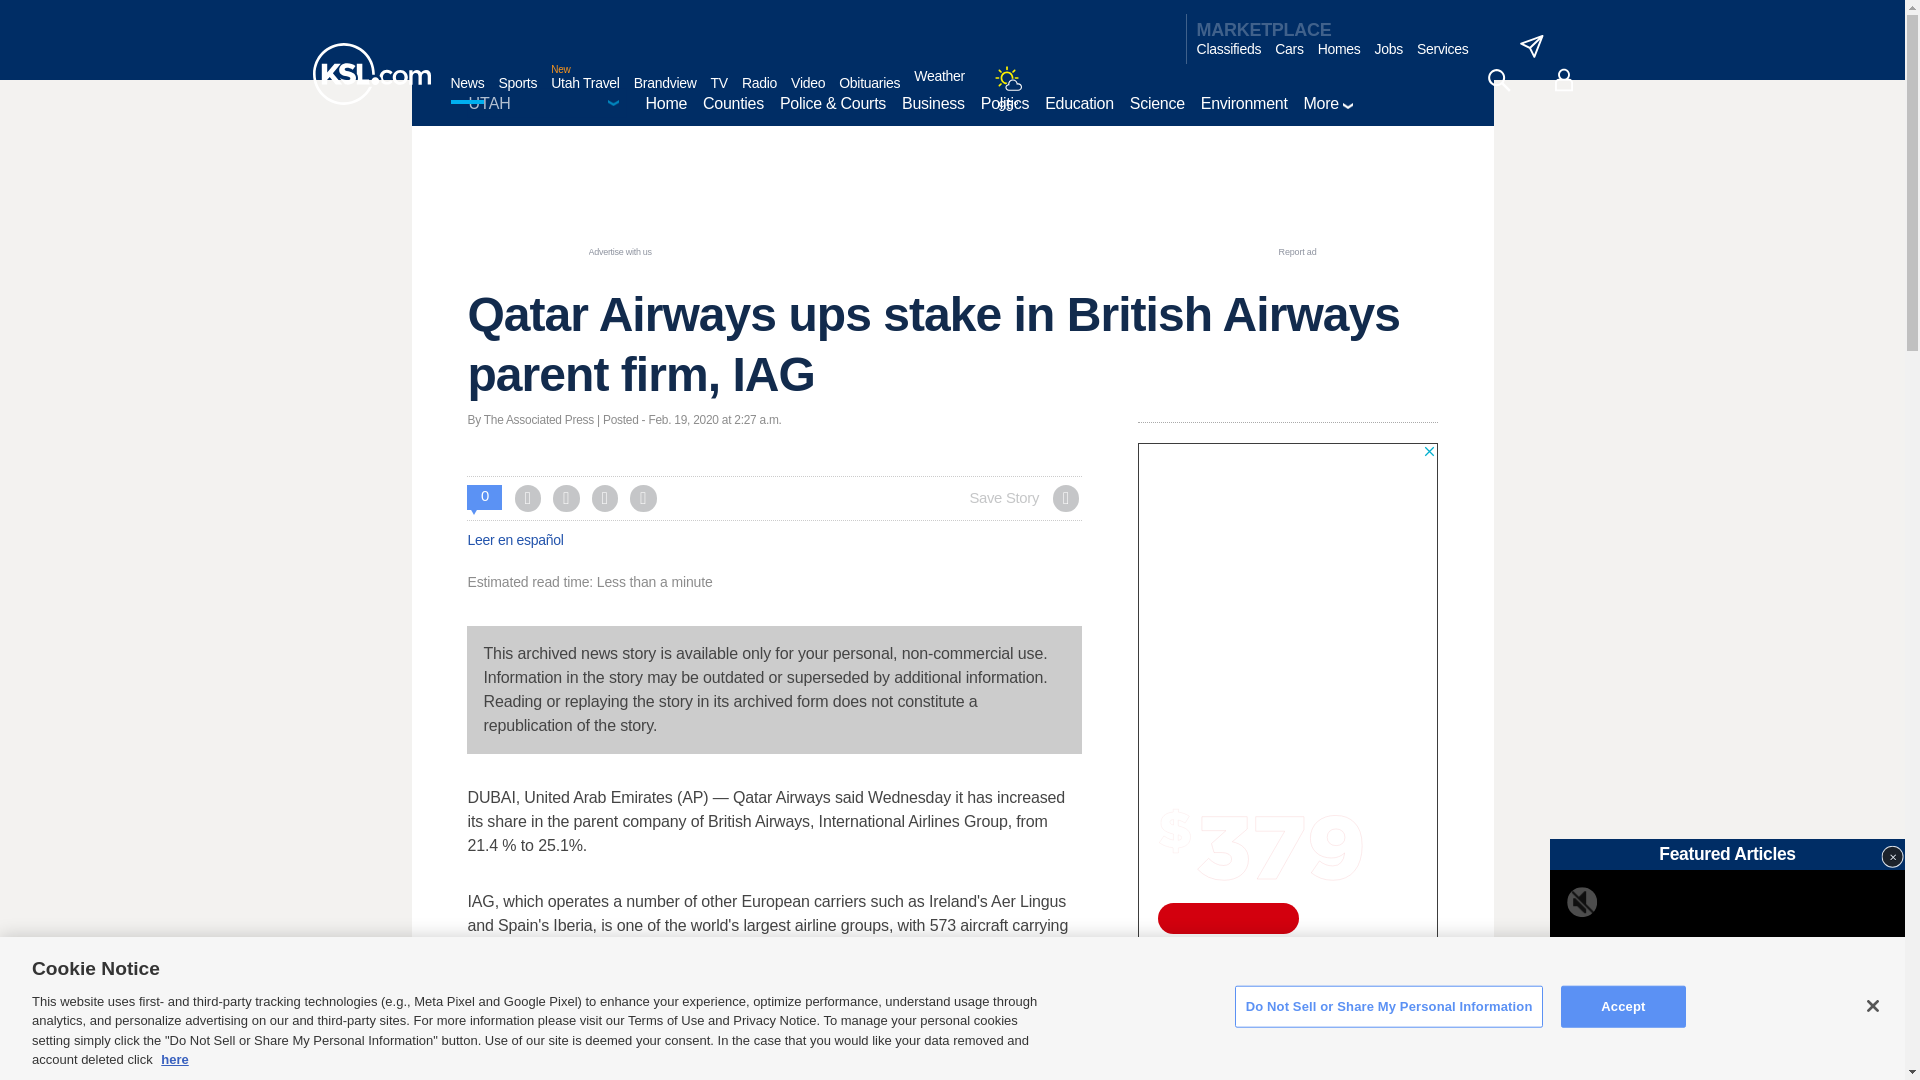 This screenshot has width=1920, height=1080. What do you see at coordinates (1498, 80) in the screenshot?
I see `search` at bounding box center [1498, 80].